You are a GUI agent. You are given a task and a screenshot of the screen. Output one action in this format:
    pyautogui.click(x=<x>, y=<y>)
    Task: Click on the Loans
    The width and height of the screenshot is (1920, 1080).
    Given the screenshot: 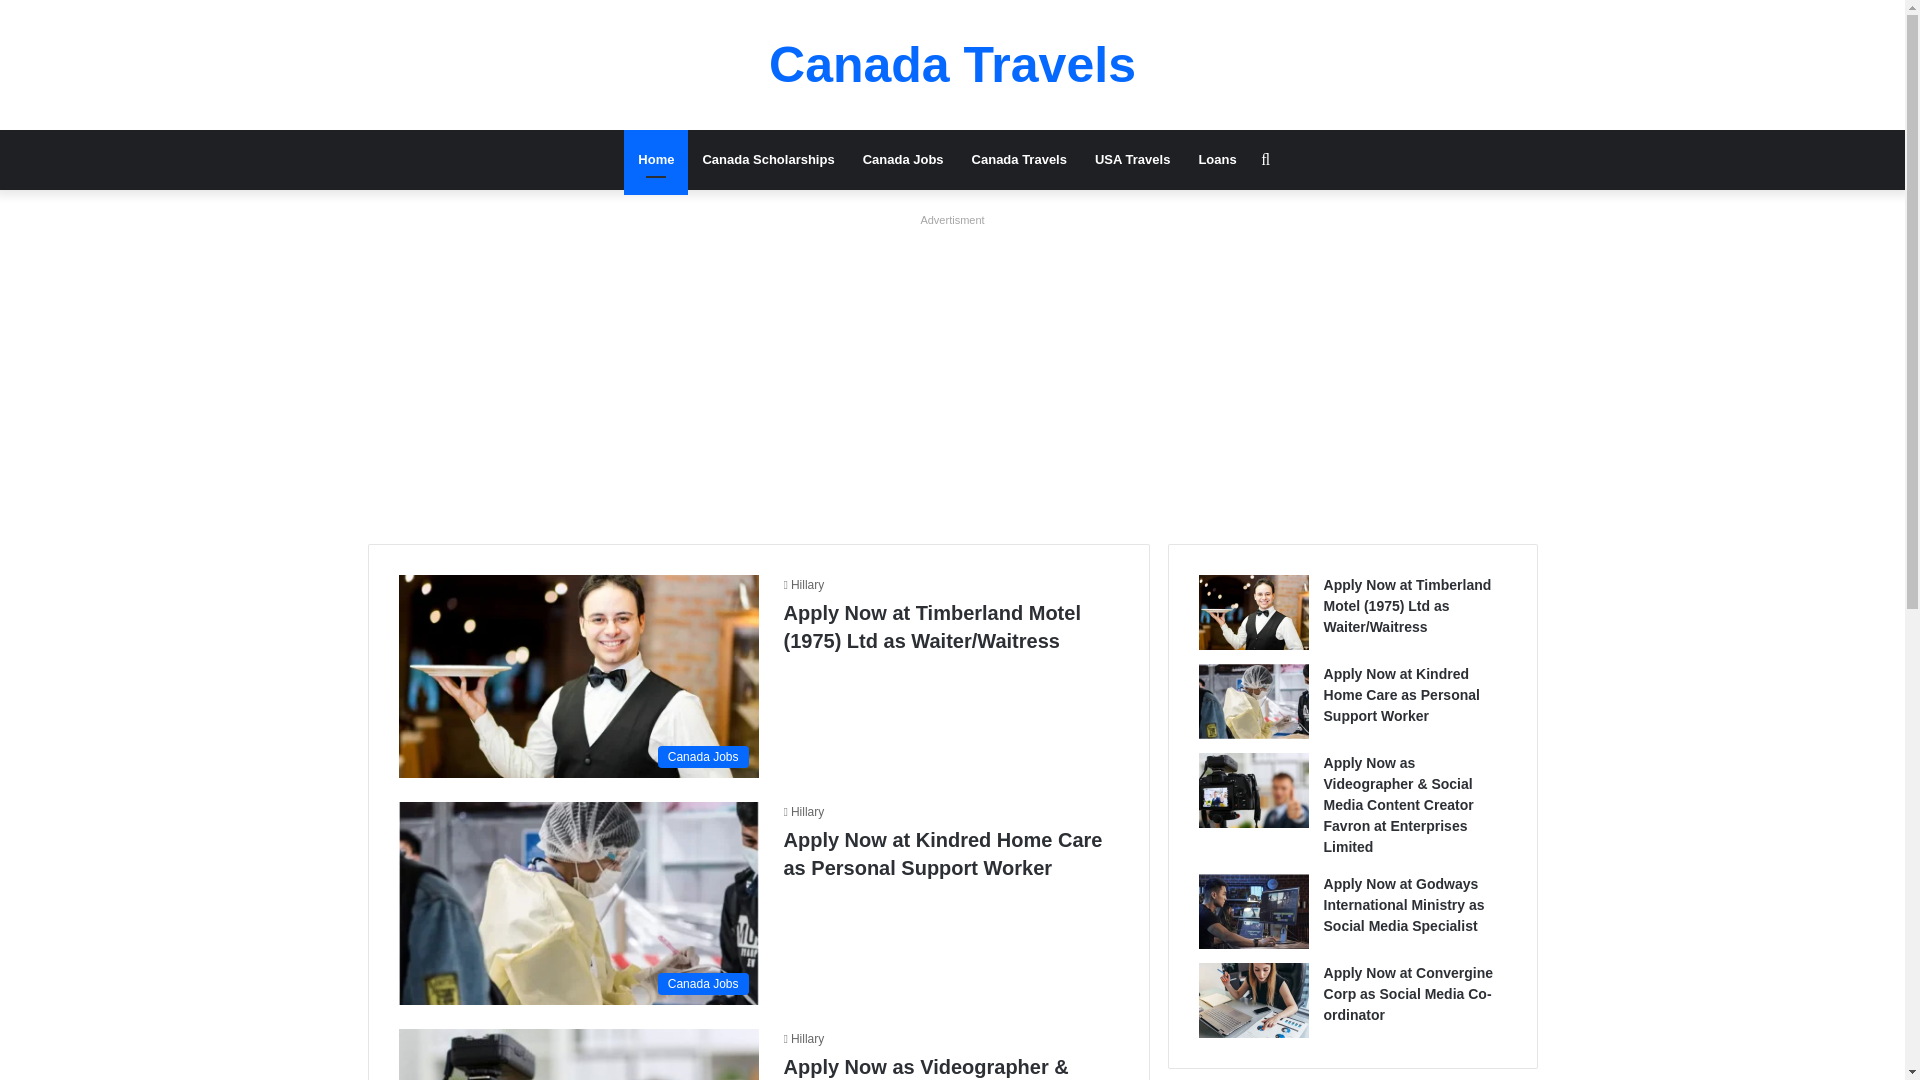 What is the action you would take?
    pyautogui.click(x=1216, y=160)
    